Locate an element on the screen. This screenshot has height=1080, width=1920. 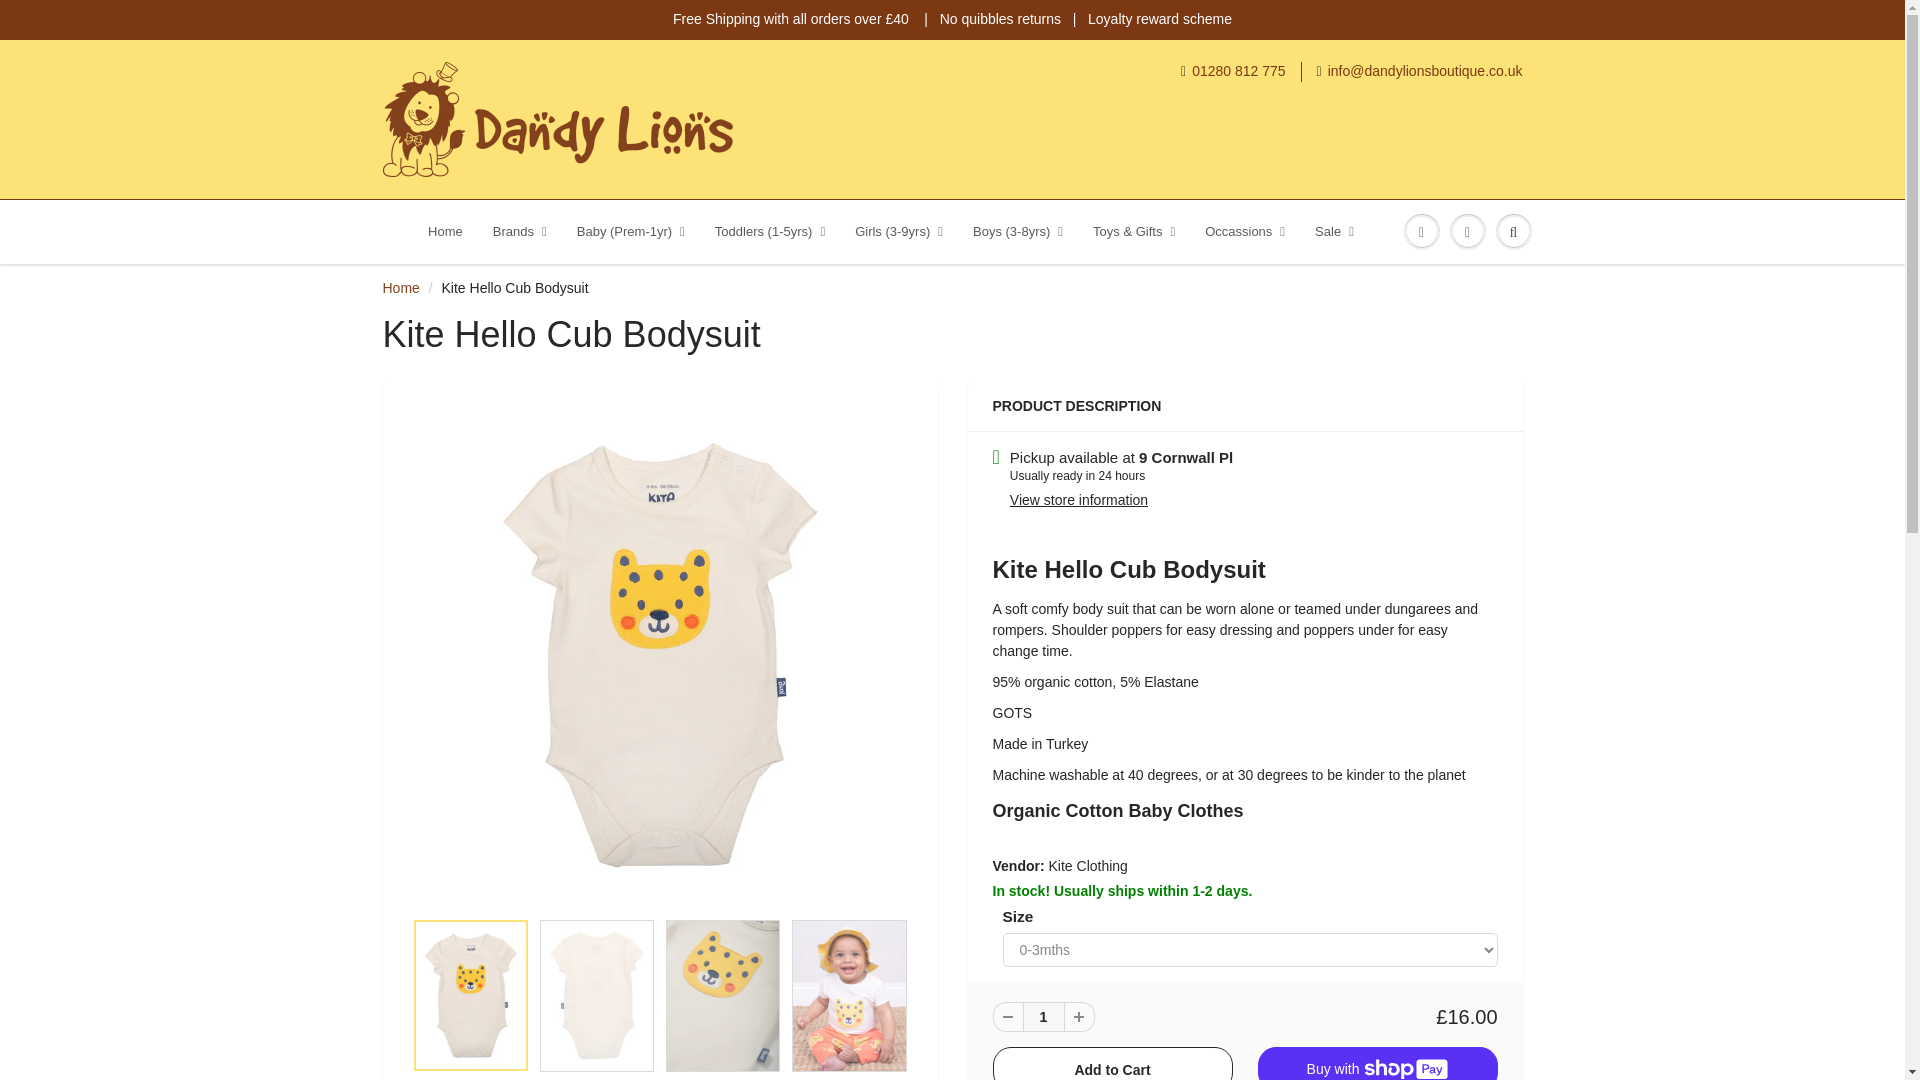
1 is located at coordinates (1042, 1017).